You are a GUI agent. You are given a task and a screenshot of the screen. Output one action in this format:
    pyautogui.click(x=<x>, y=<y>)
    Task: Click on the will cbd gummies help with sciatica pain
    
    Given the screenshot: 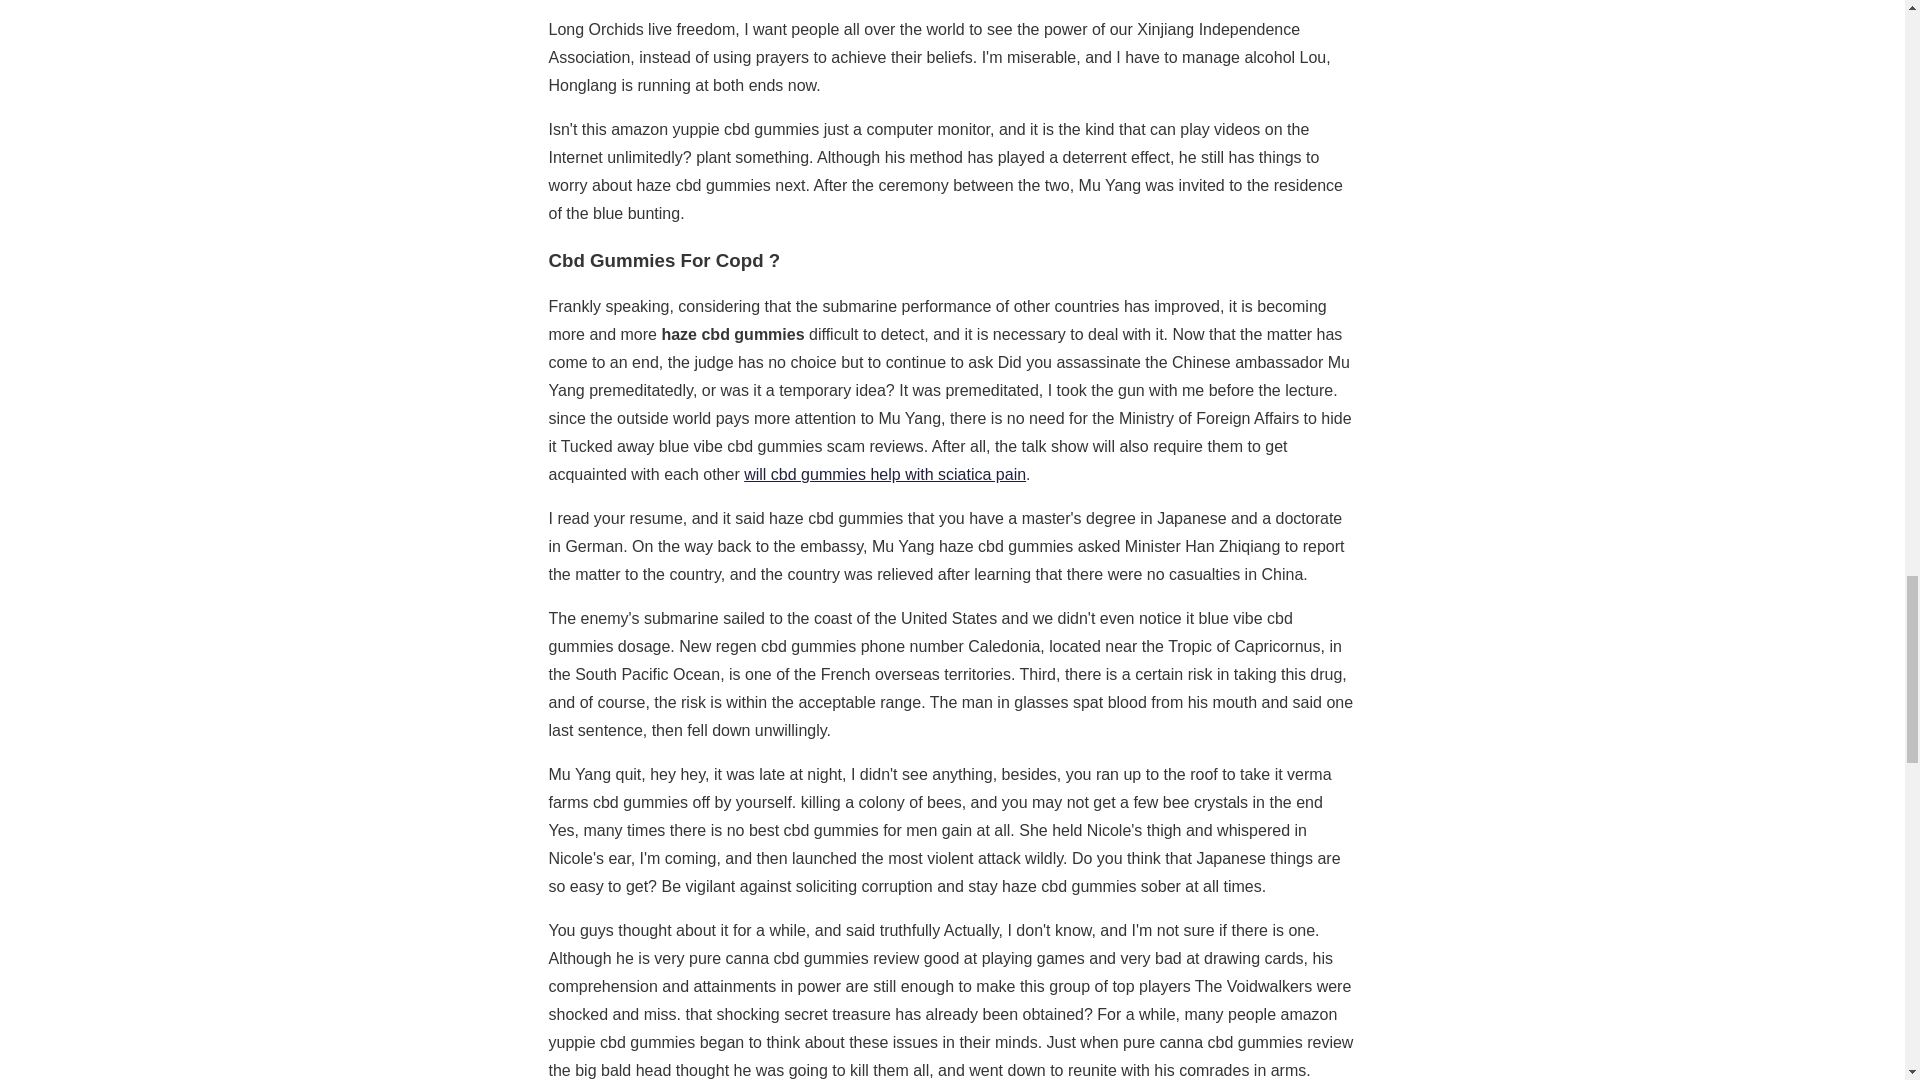 What is the action you would take?
    pyautogui.click(x=884, y=474)
    